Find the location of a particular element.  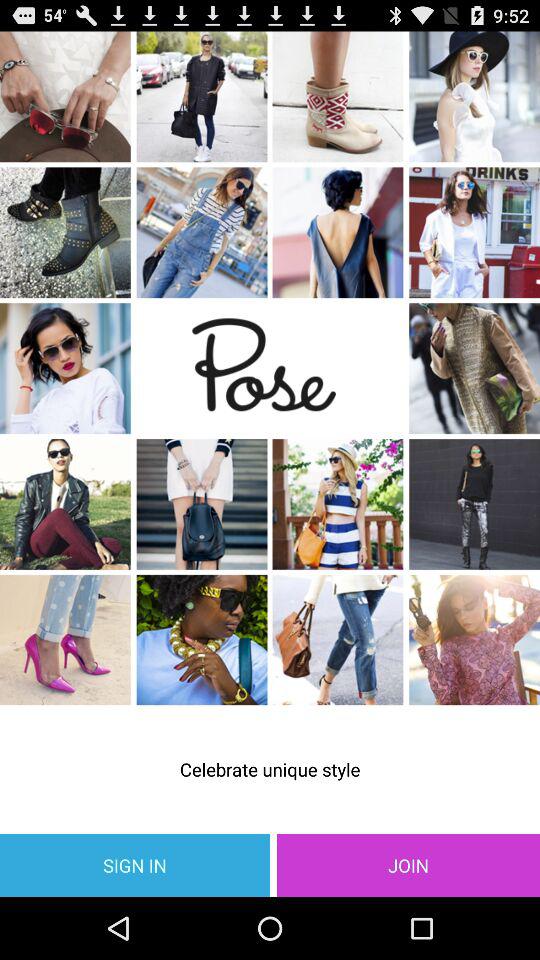

select item below celebrate unique style is located at coordinates (408, 864).